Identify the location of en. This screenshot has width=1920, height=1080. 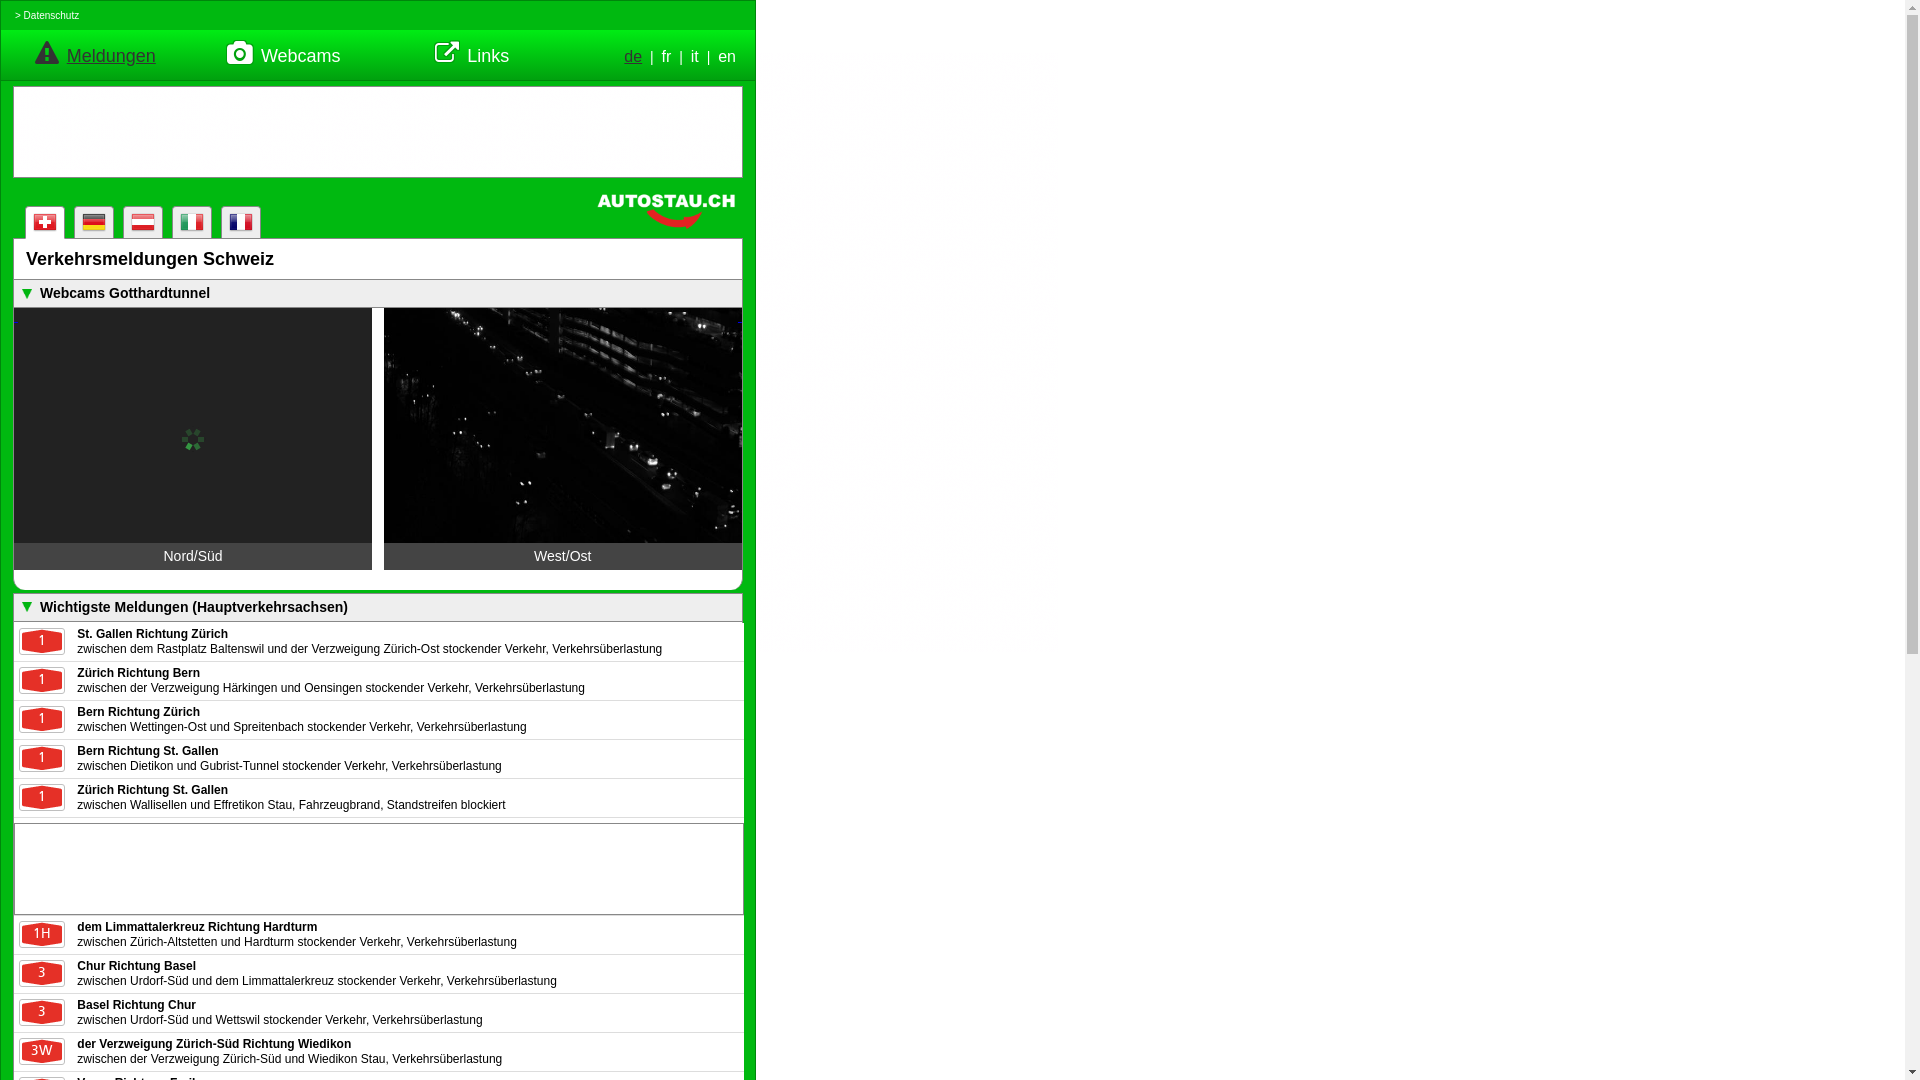
(727, 57).